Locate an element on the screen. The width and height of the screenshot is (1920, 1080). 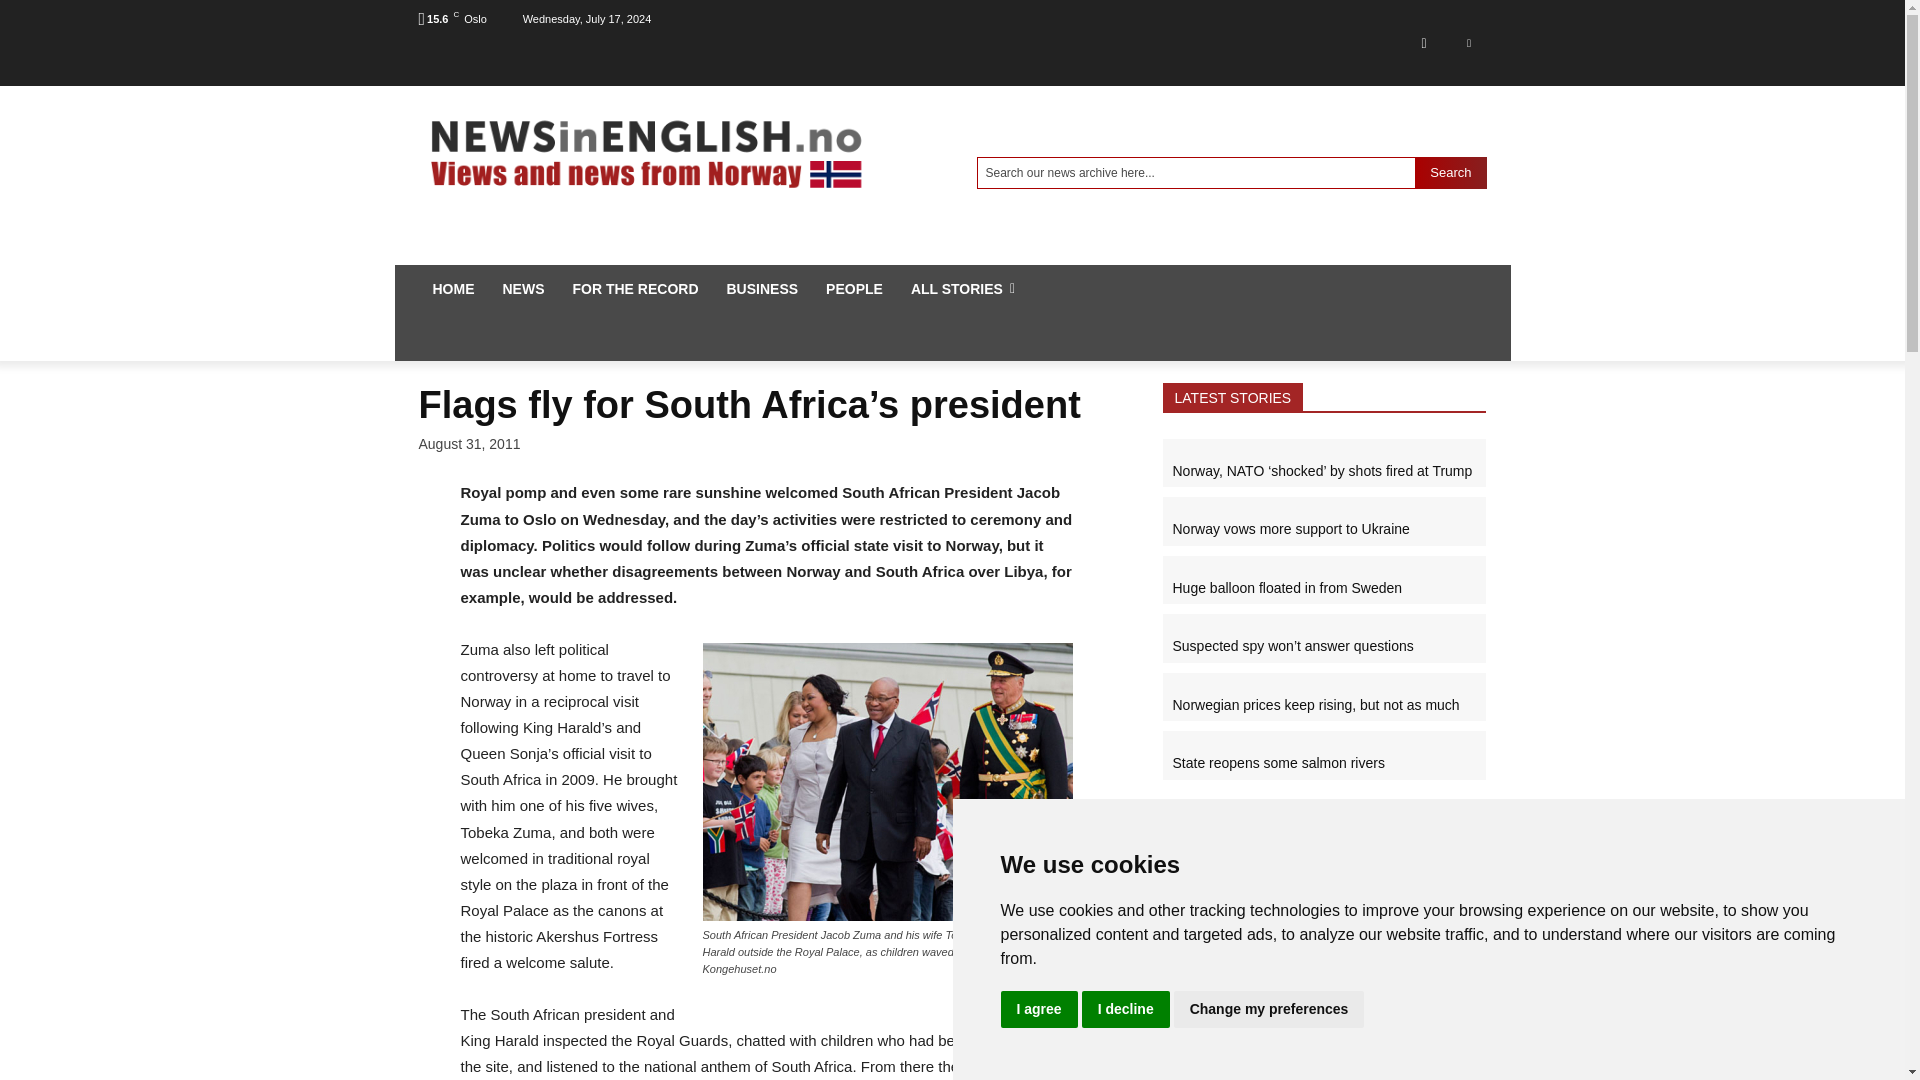
Twitter is located at coordinates (1468, 42).